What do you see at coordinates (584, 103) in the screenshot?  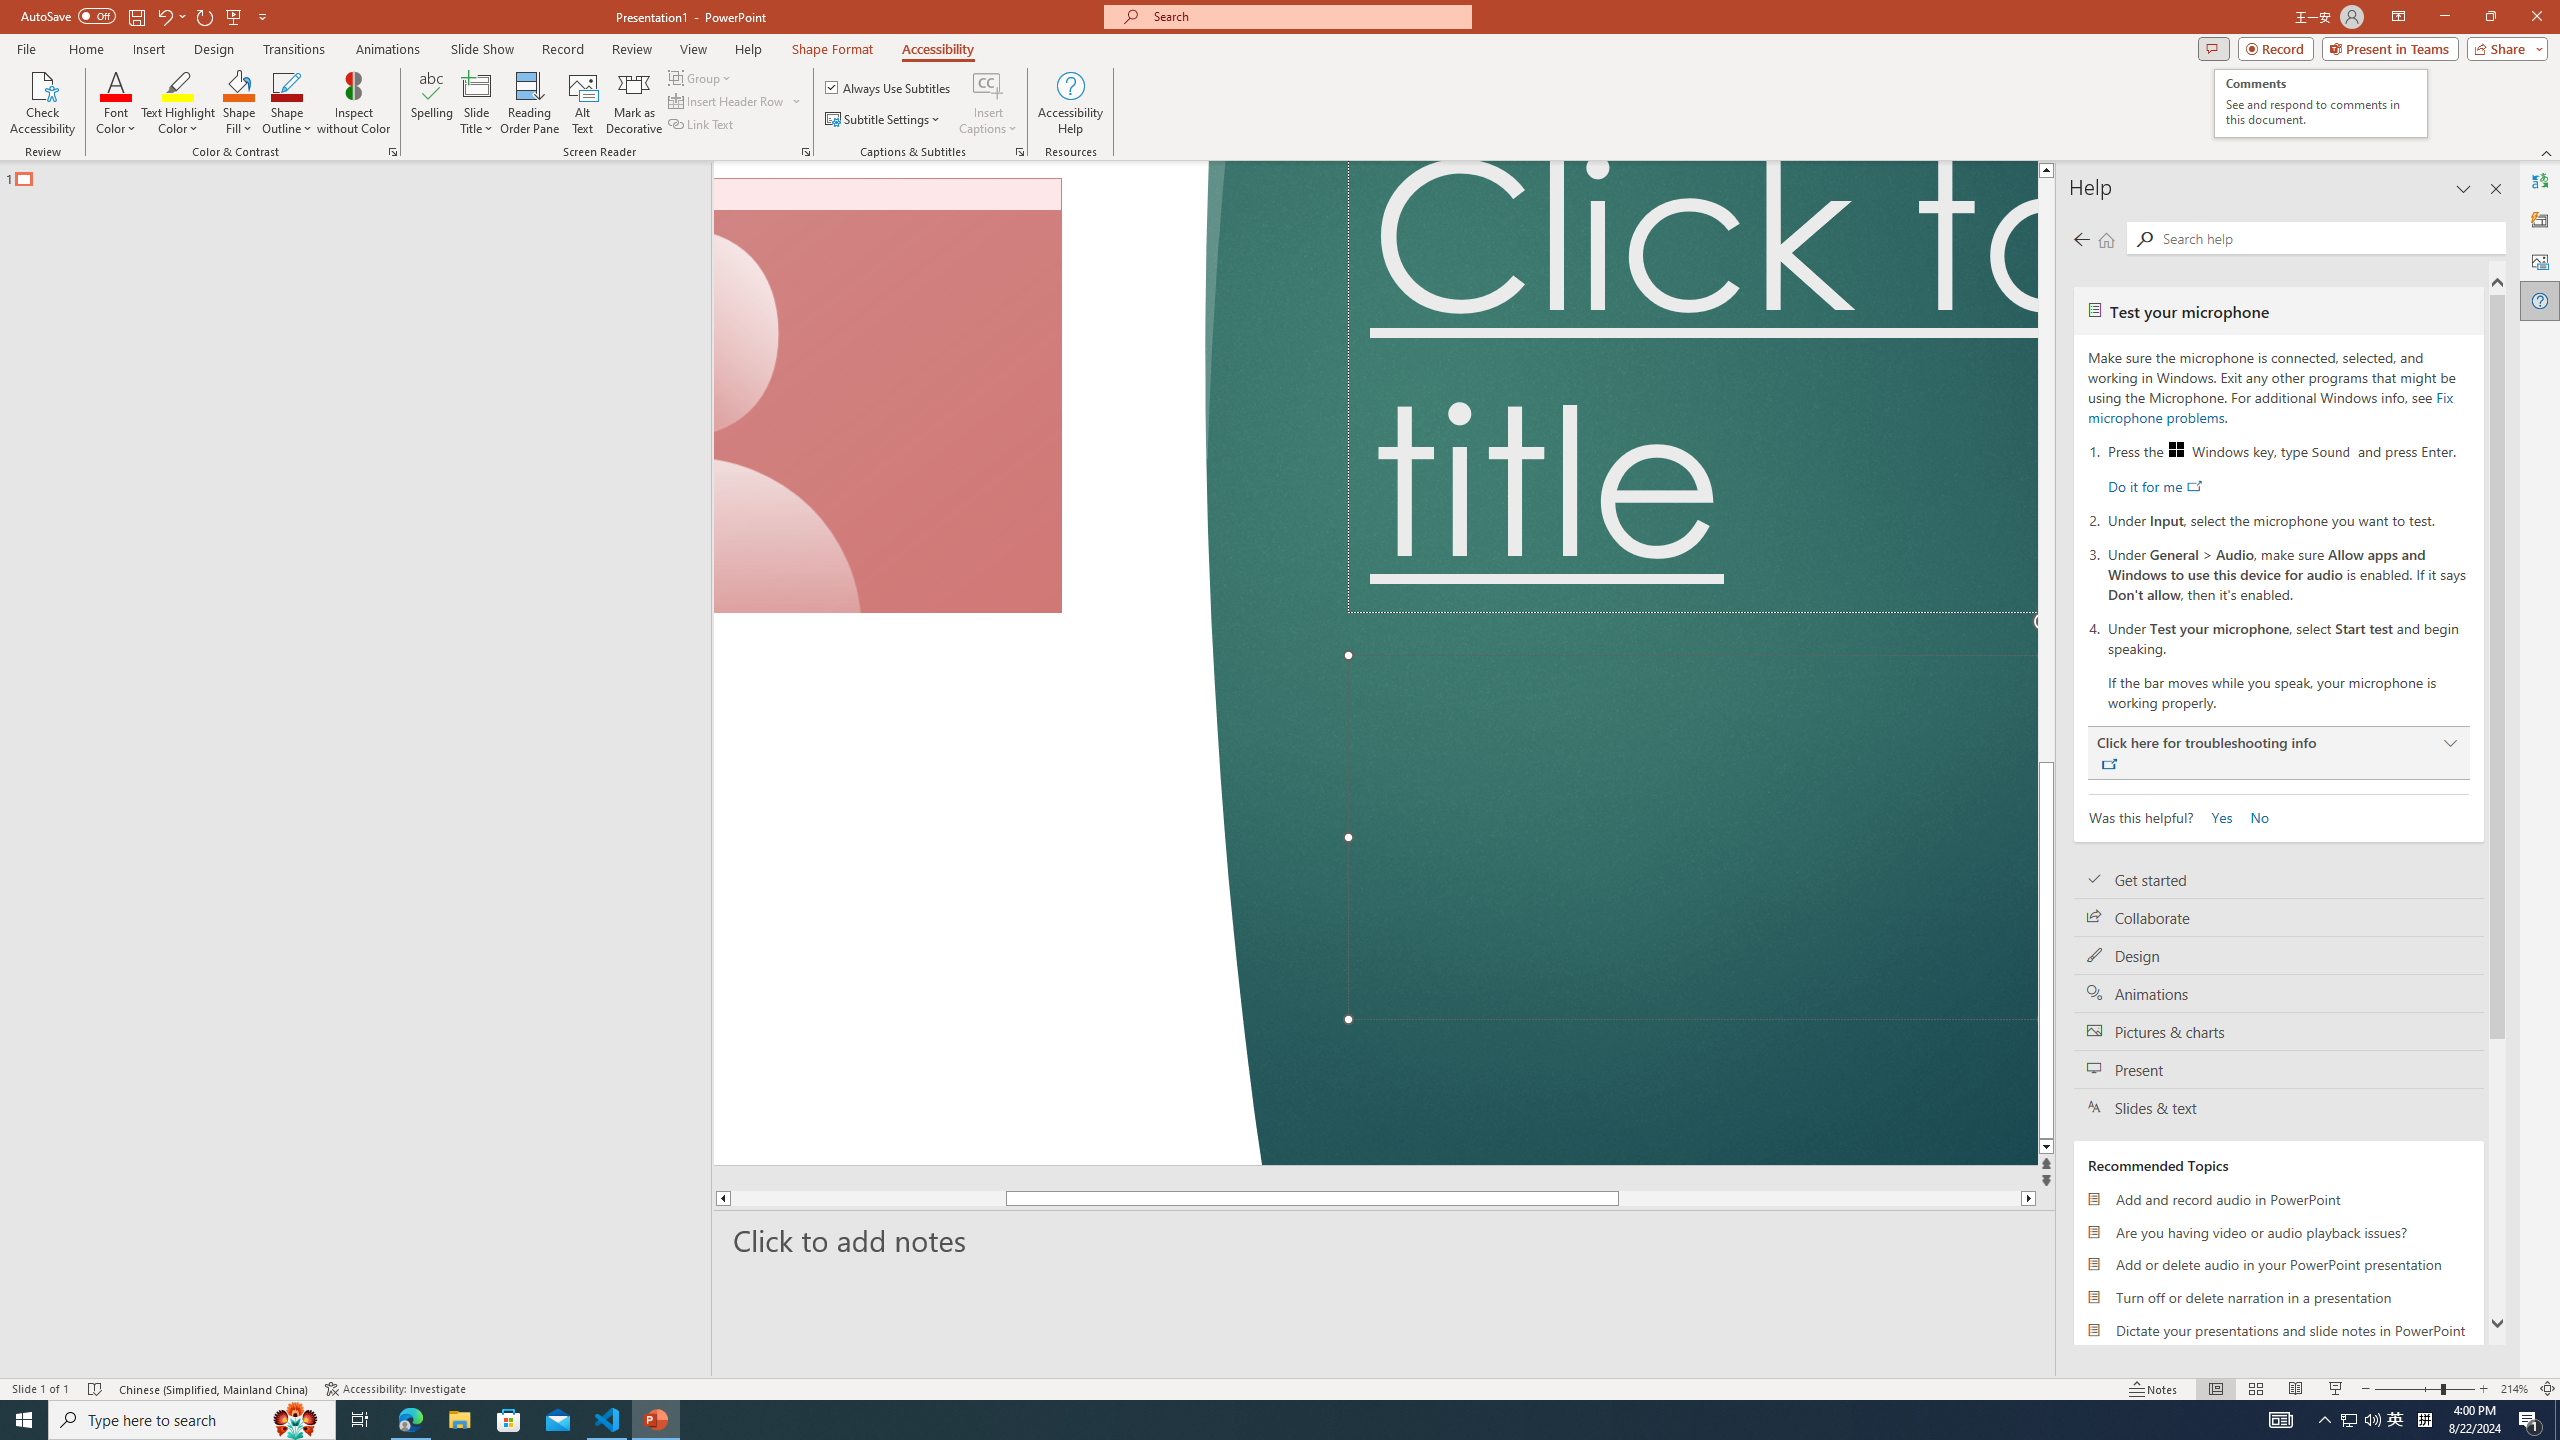 I see `Alt Text` at bounding box center [584, 103].